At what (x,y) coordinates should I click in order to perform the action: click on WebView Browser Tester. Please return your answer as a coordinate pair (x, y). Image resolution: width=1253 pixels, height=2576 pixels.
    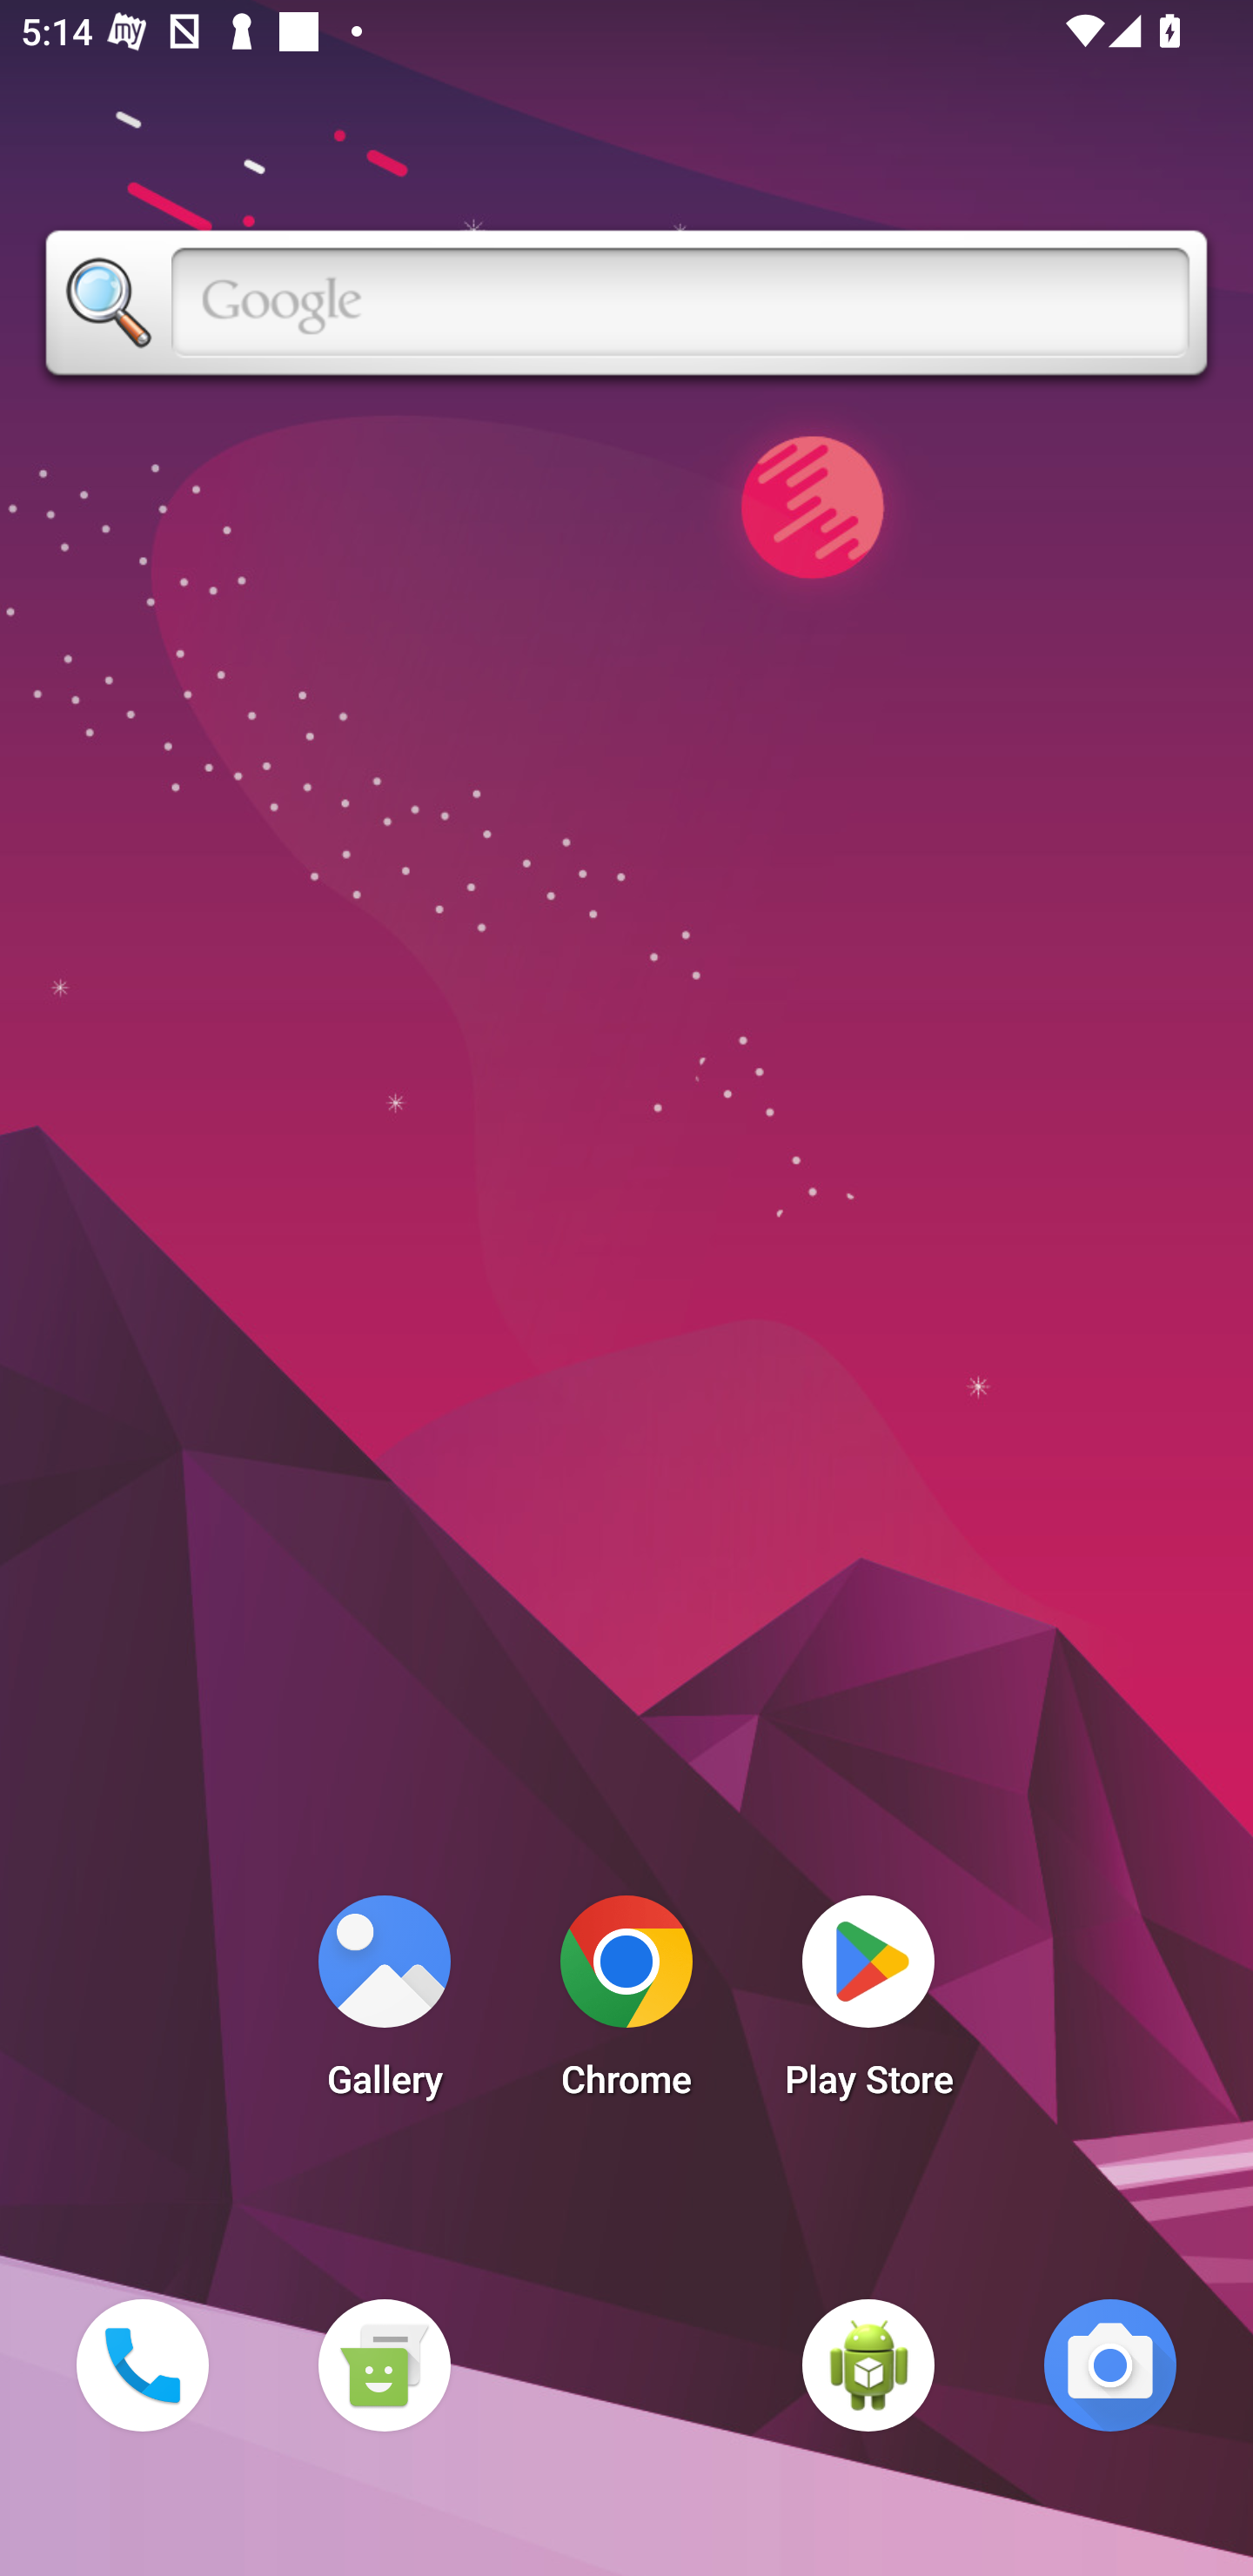
    Looking at the image, I should click on (868, 2365).